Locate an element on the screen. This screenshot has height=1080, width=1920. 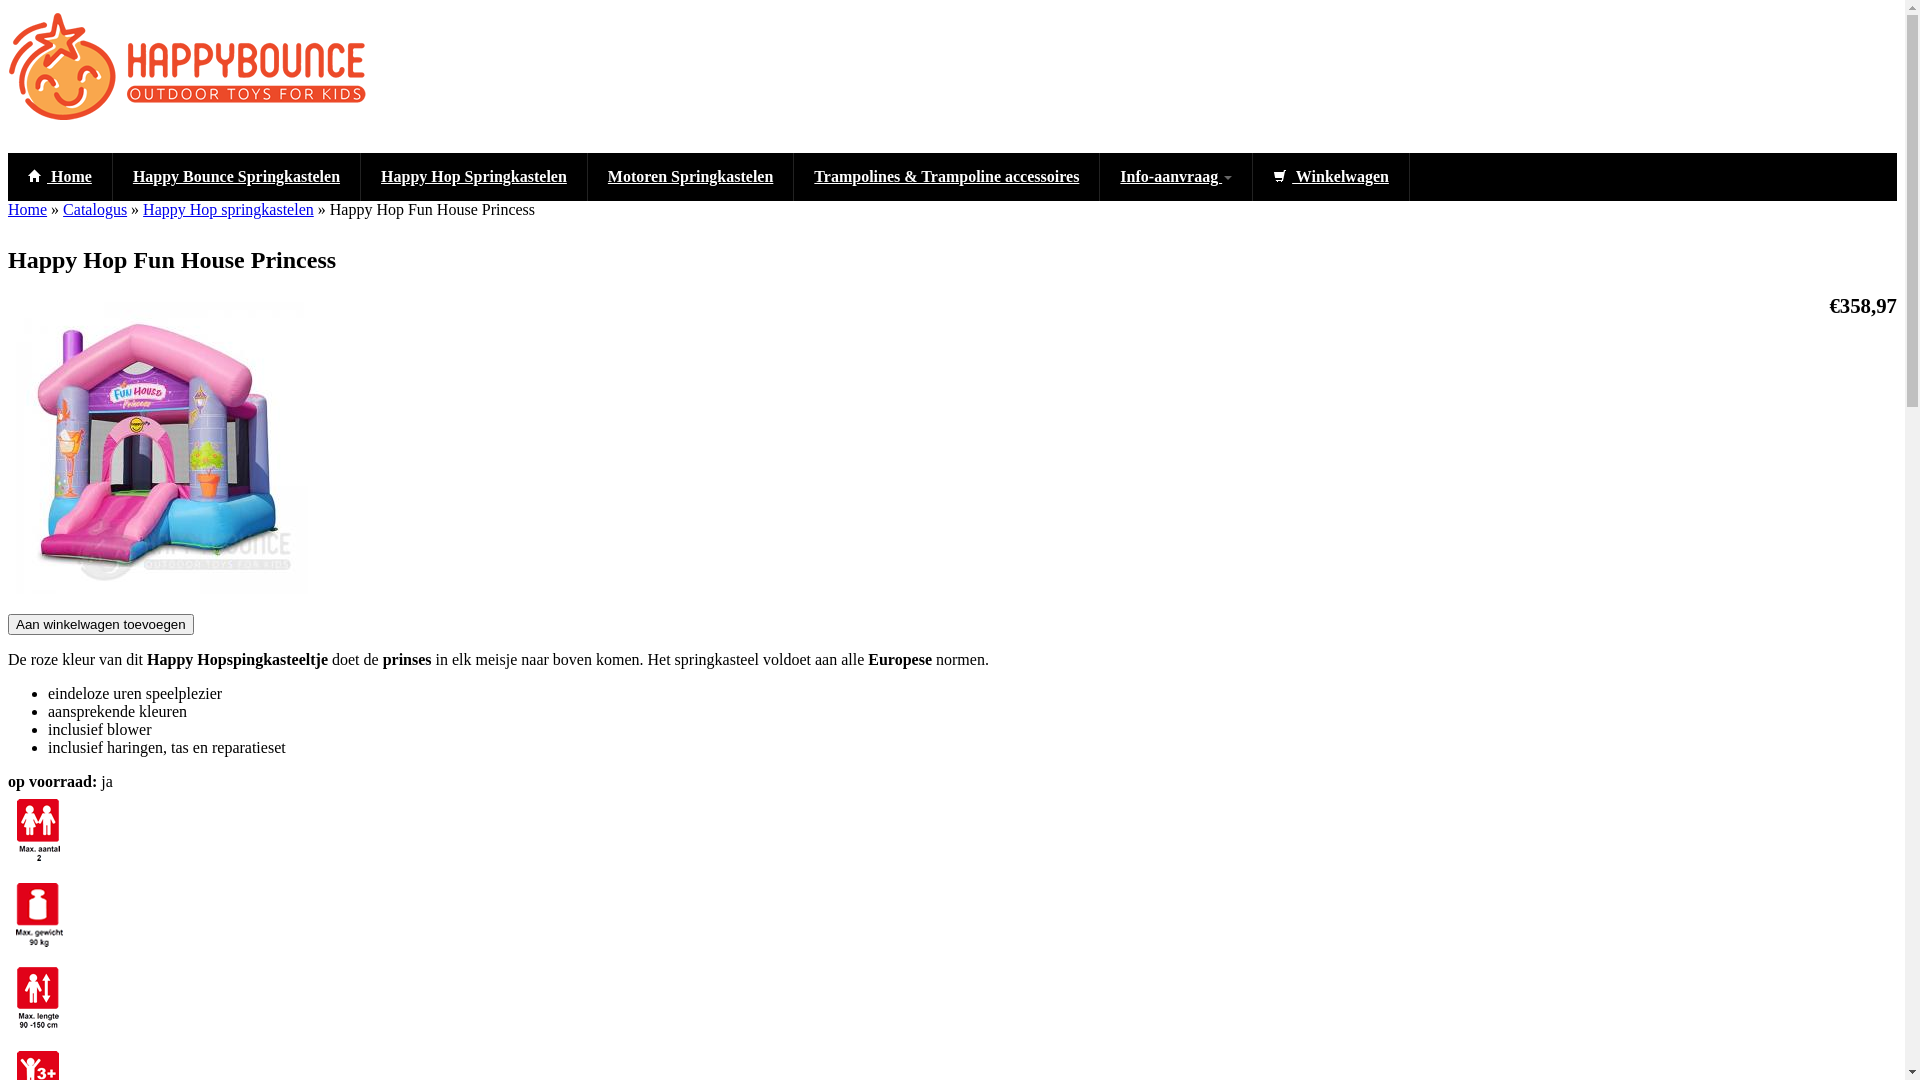
Aan winkelwagen toevoegen is located at coordinates (101, 624).